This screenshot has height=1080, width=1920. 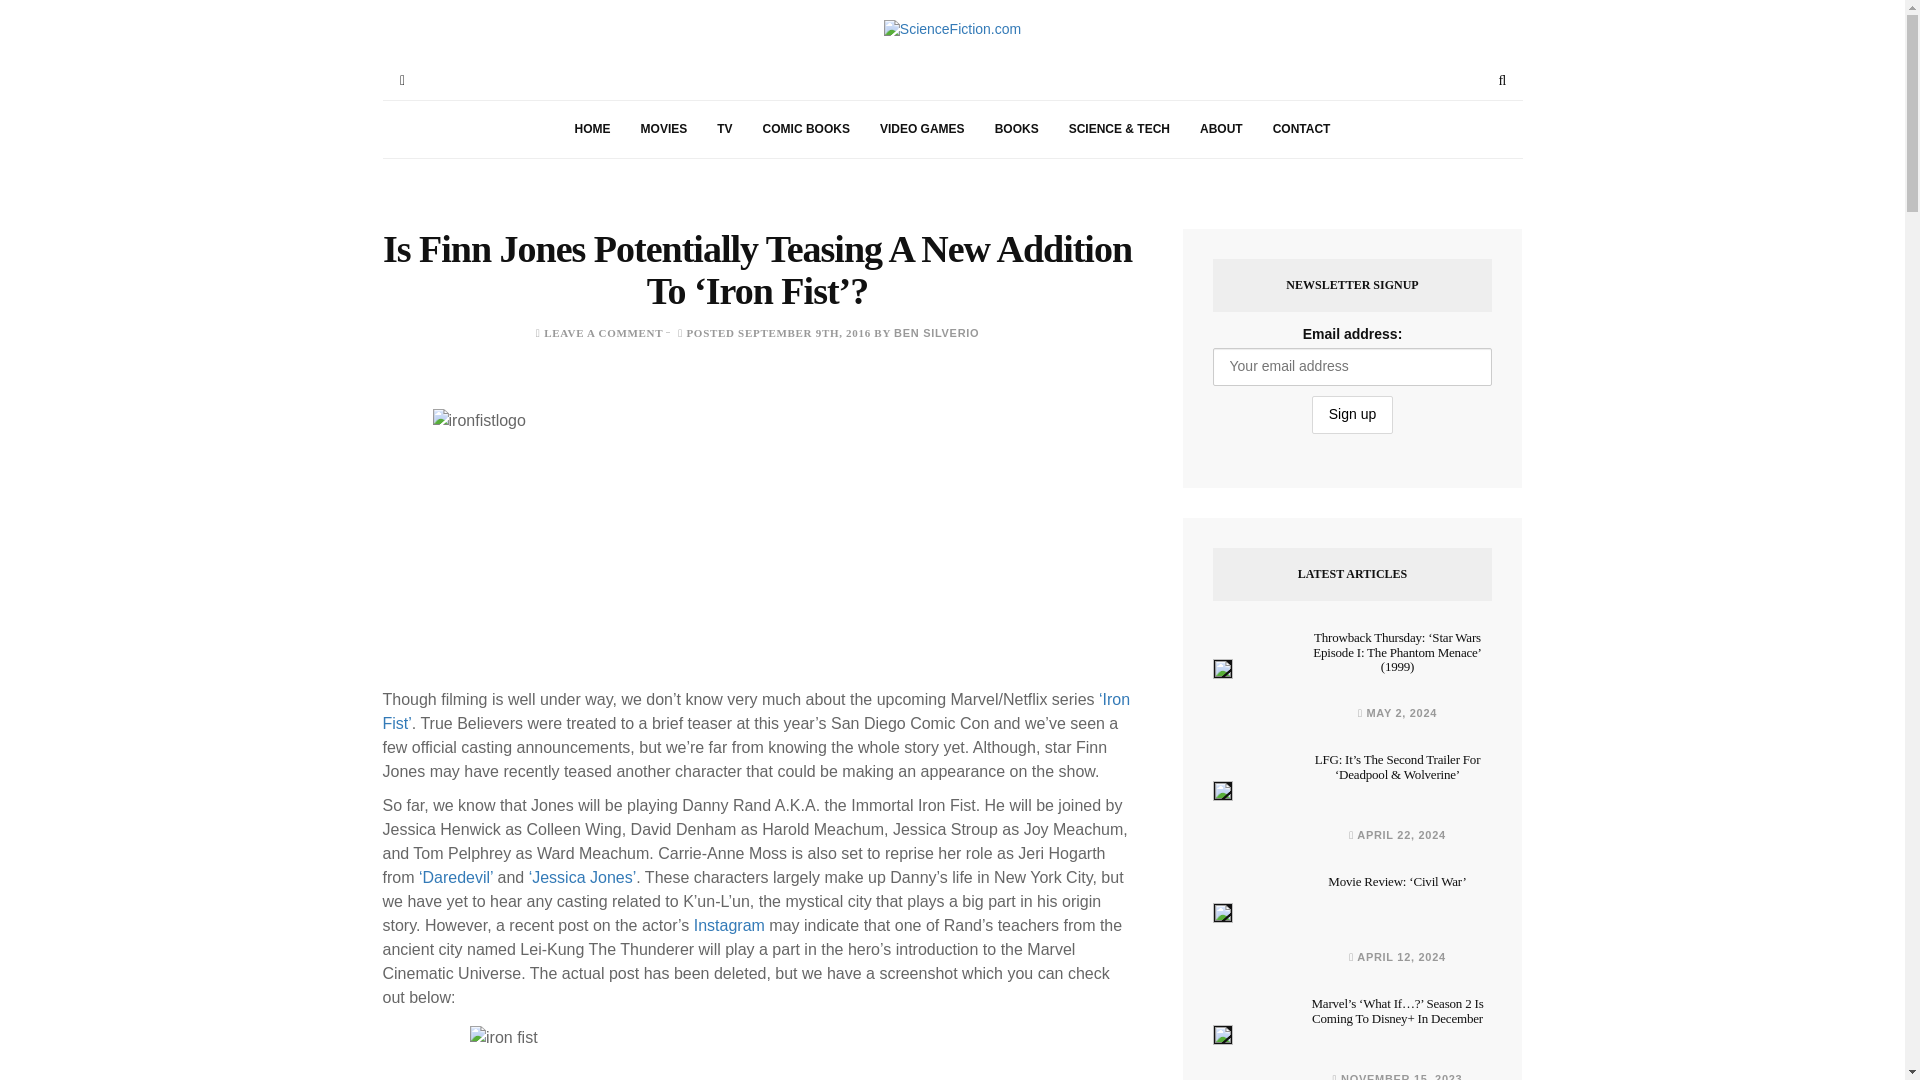 I want to click on BEN SILVERIO, so click(x=936, y=333).